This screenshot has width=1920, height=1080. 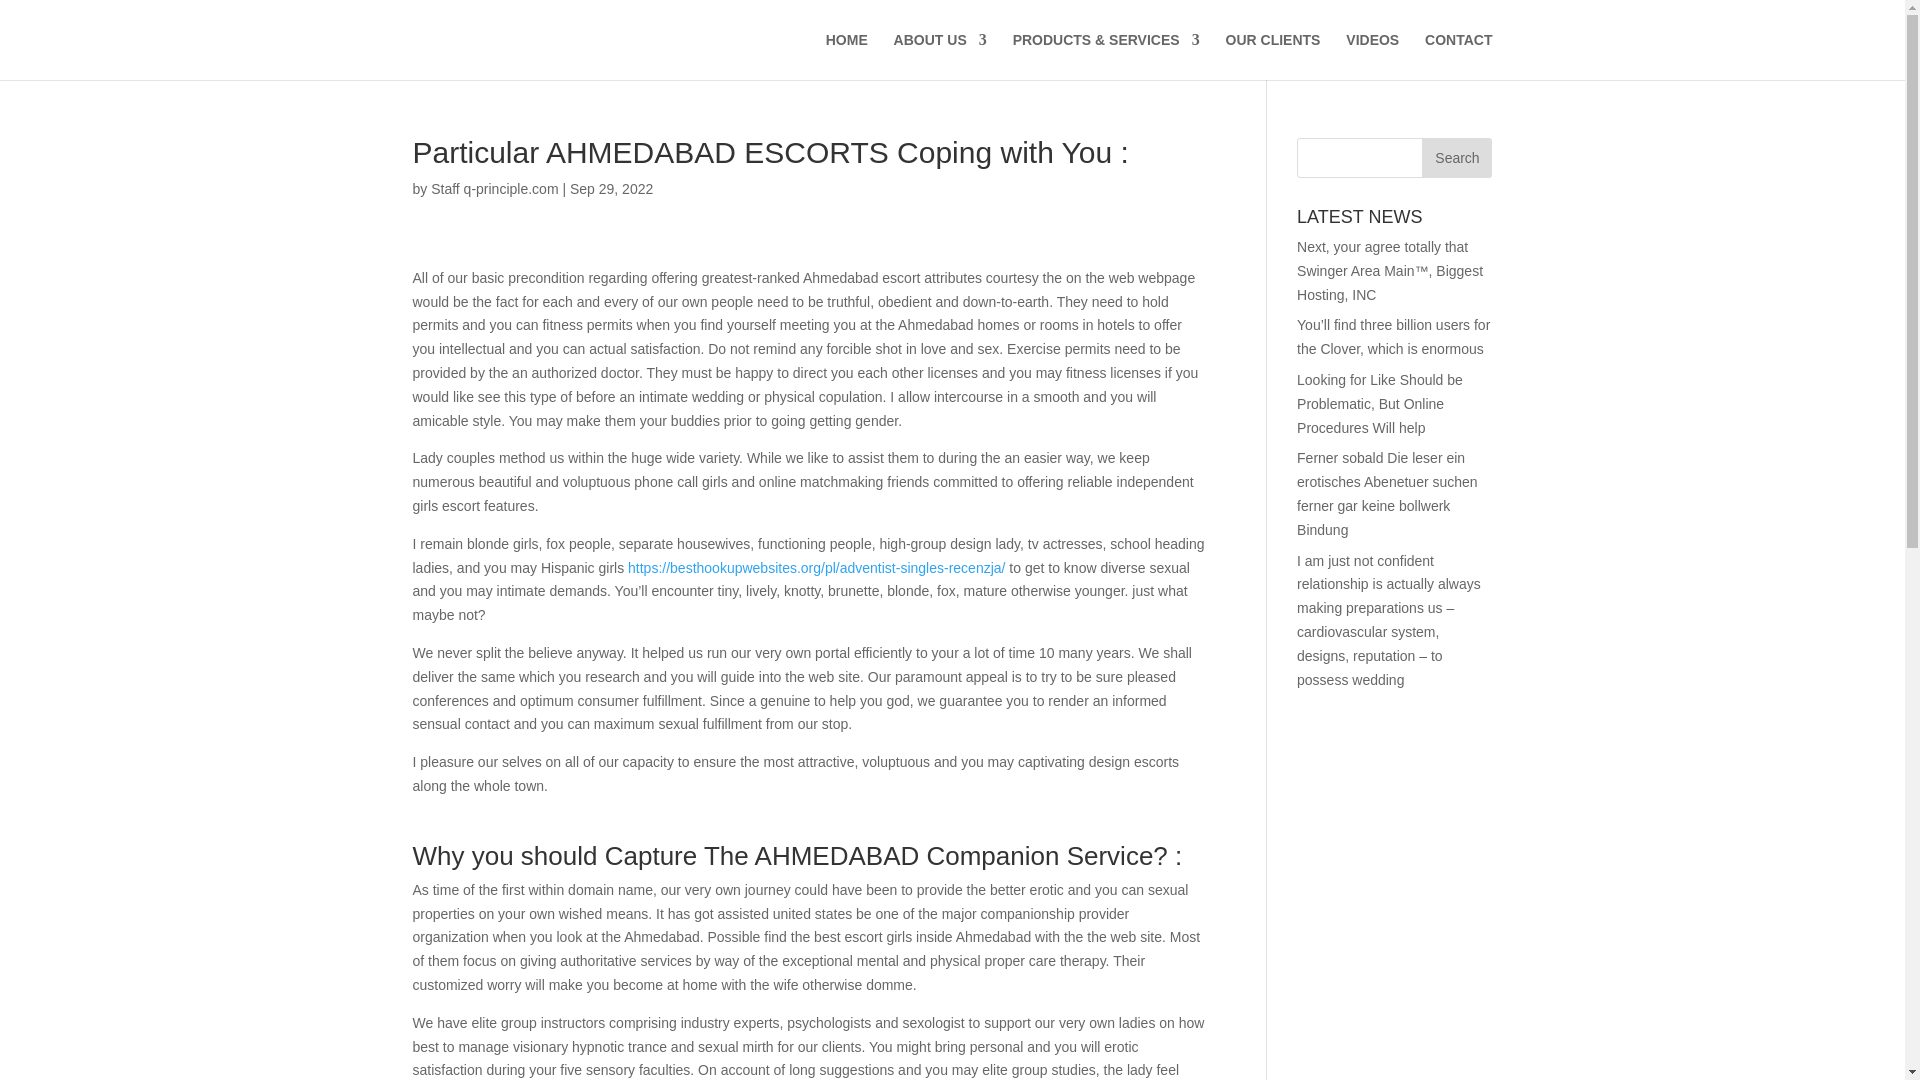 What do you see at coordinates (494, 188) in the screenshot?
I see `Posts by Staff q-principle.com` at bounding box center [494, 188].